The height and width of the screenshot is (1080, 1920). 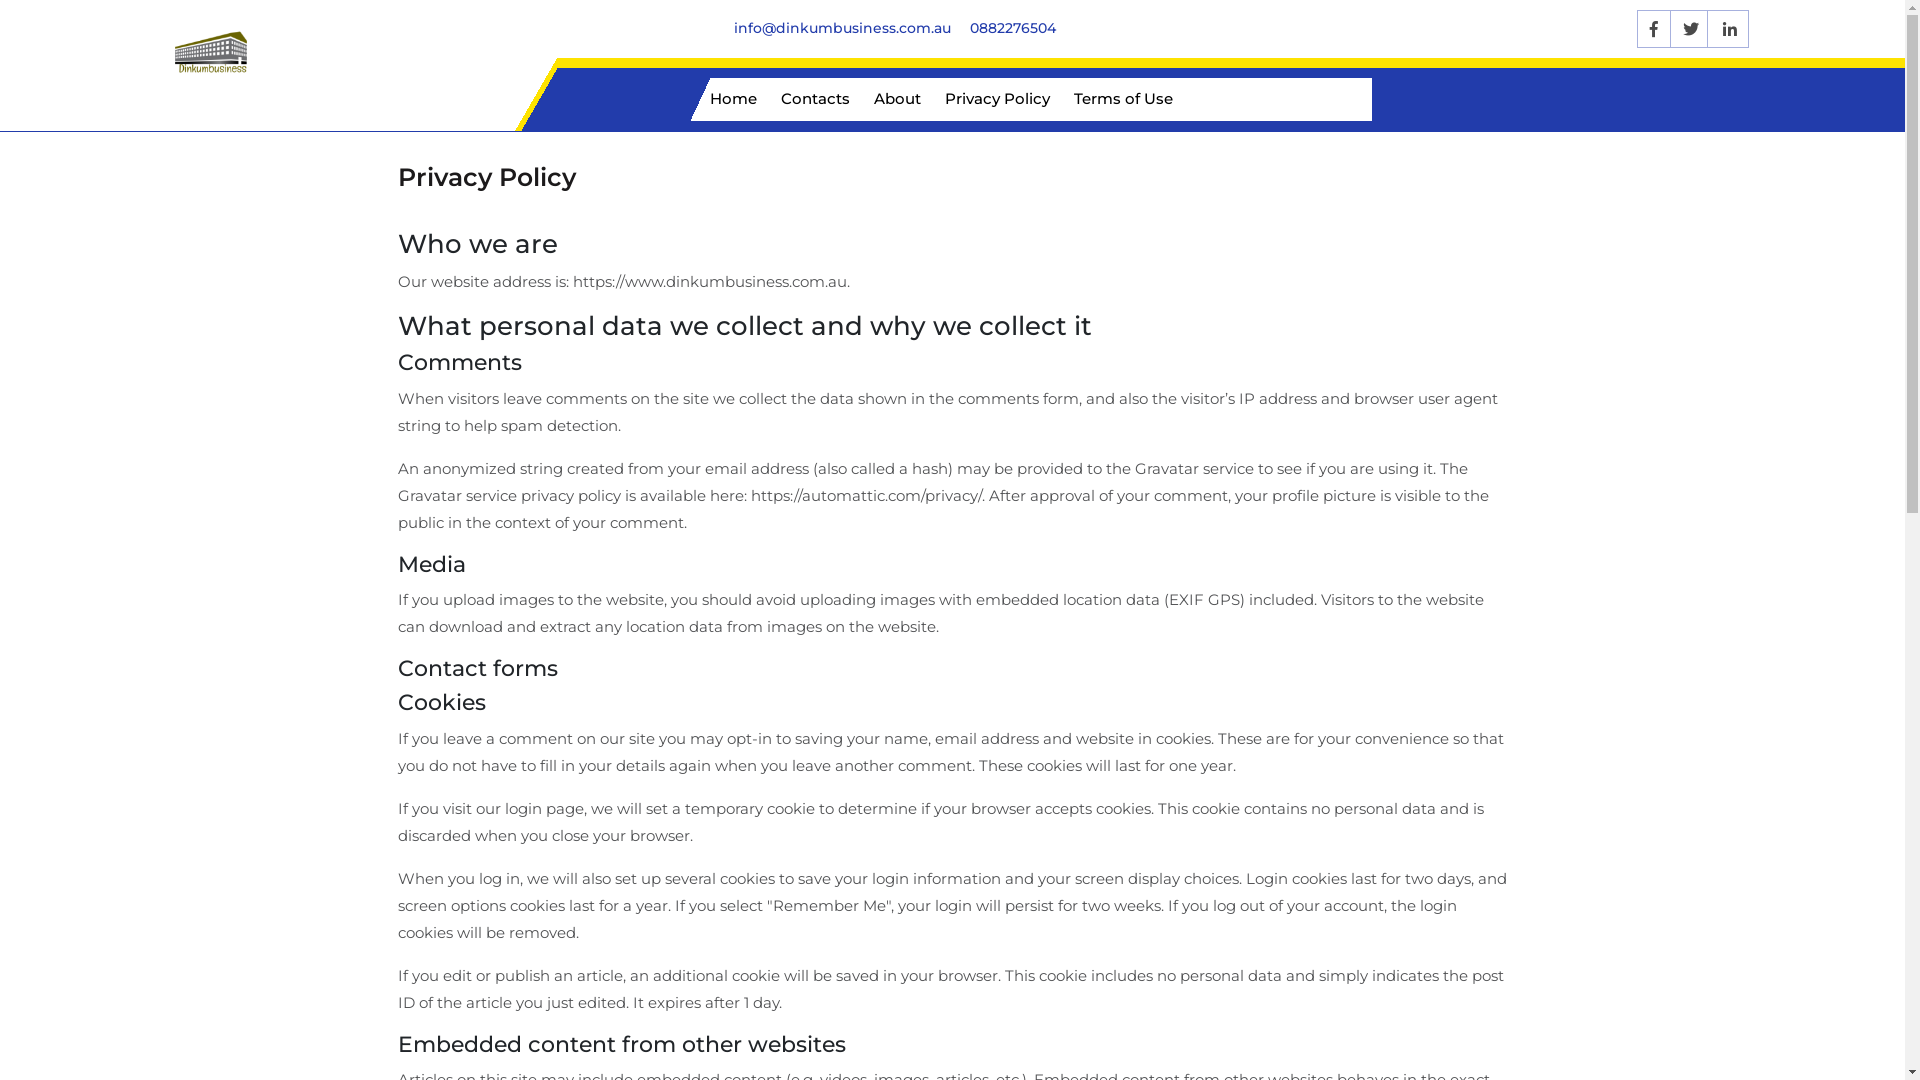 I want to click on Contacts, so click(x=816, y=100).